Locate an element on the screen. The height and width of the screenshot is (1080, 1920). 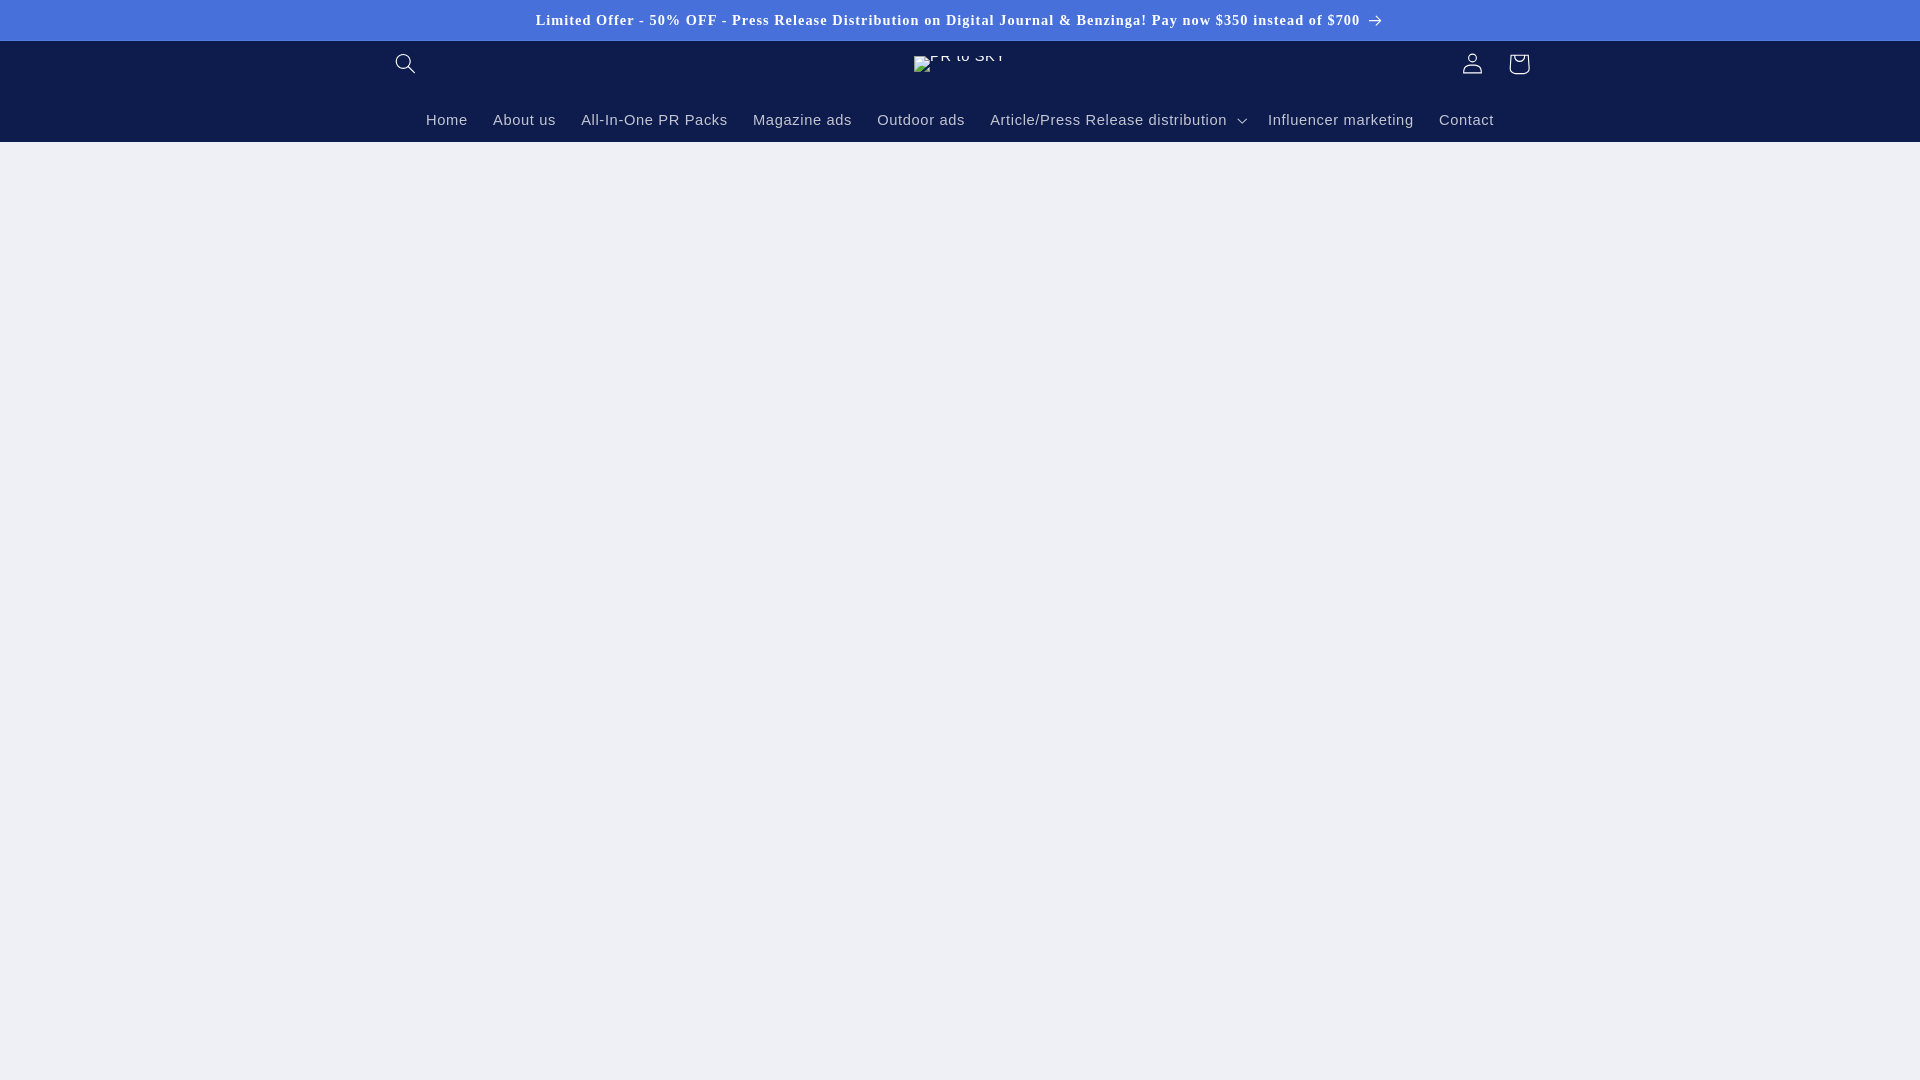
Home is located at coordinates (446, 120).